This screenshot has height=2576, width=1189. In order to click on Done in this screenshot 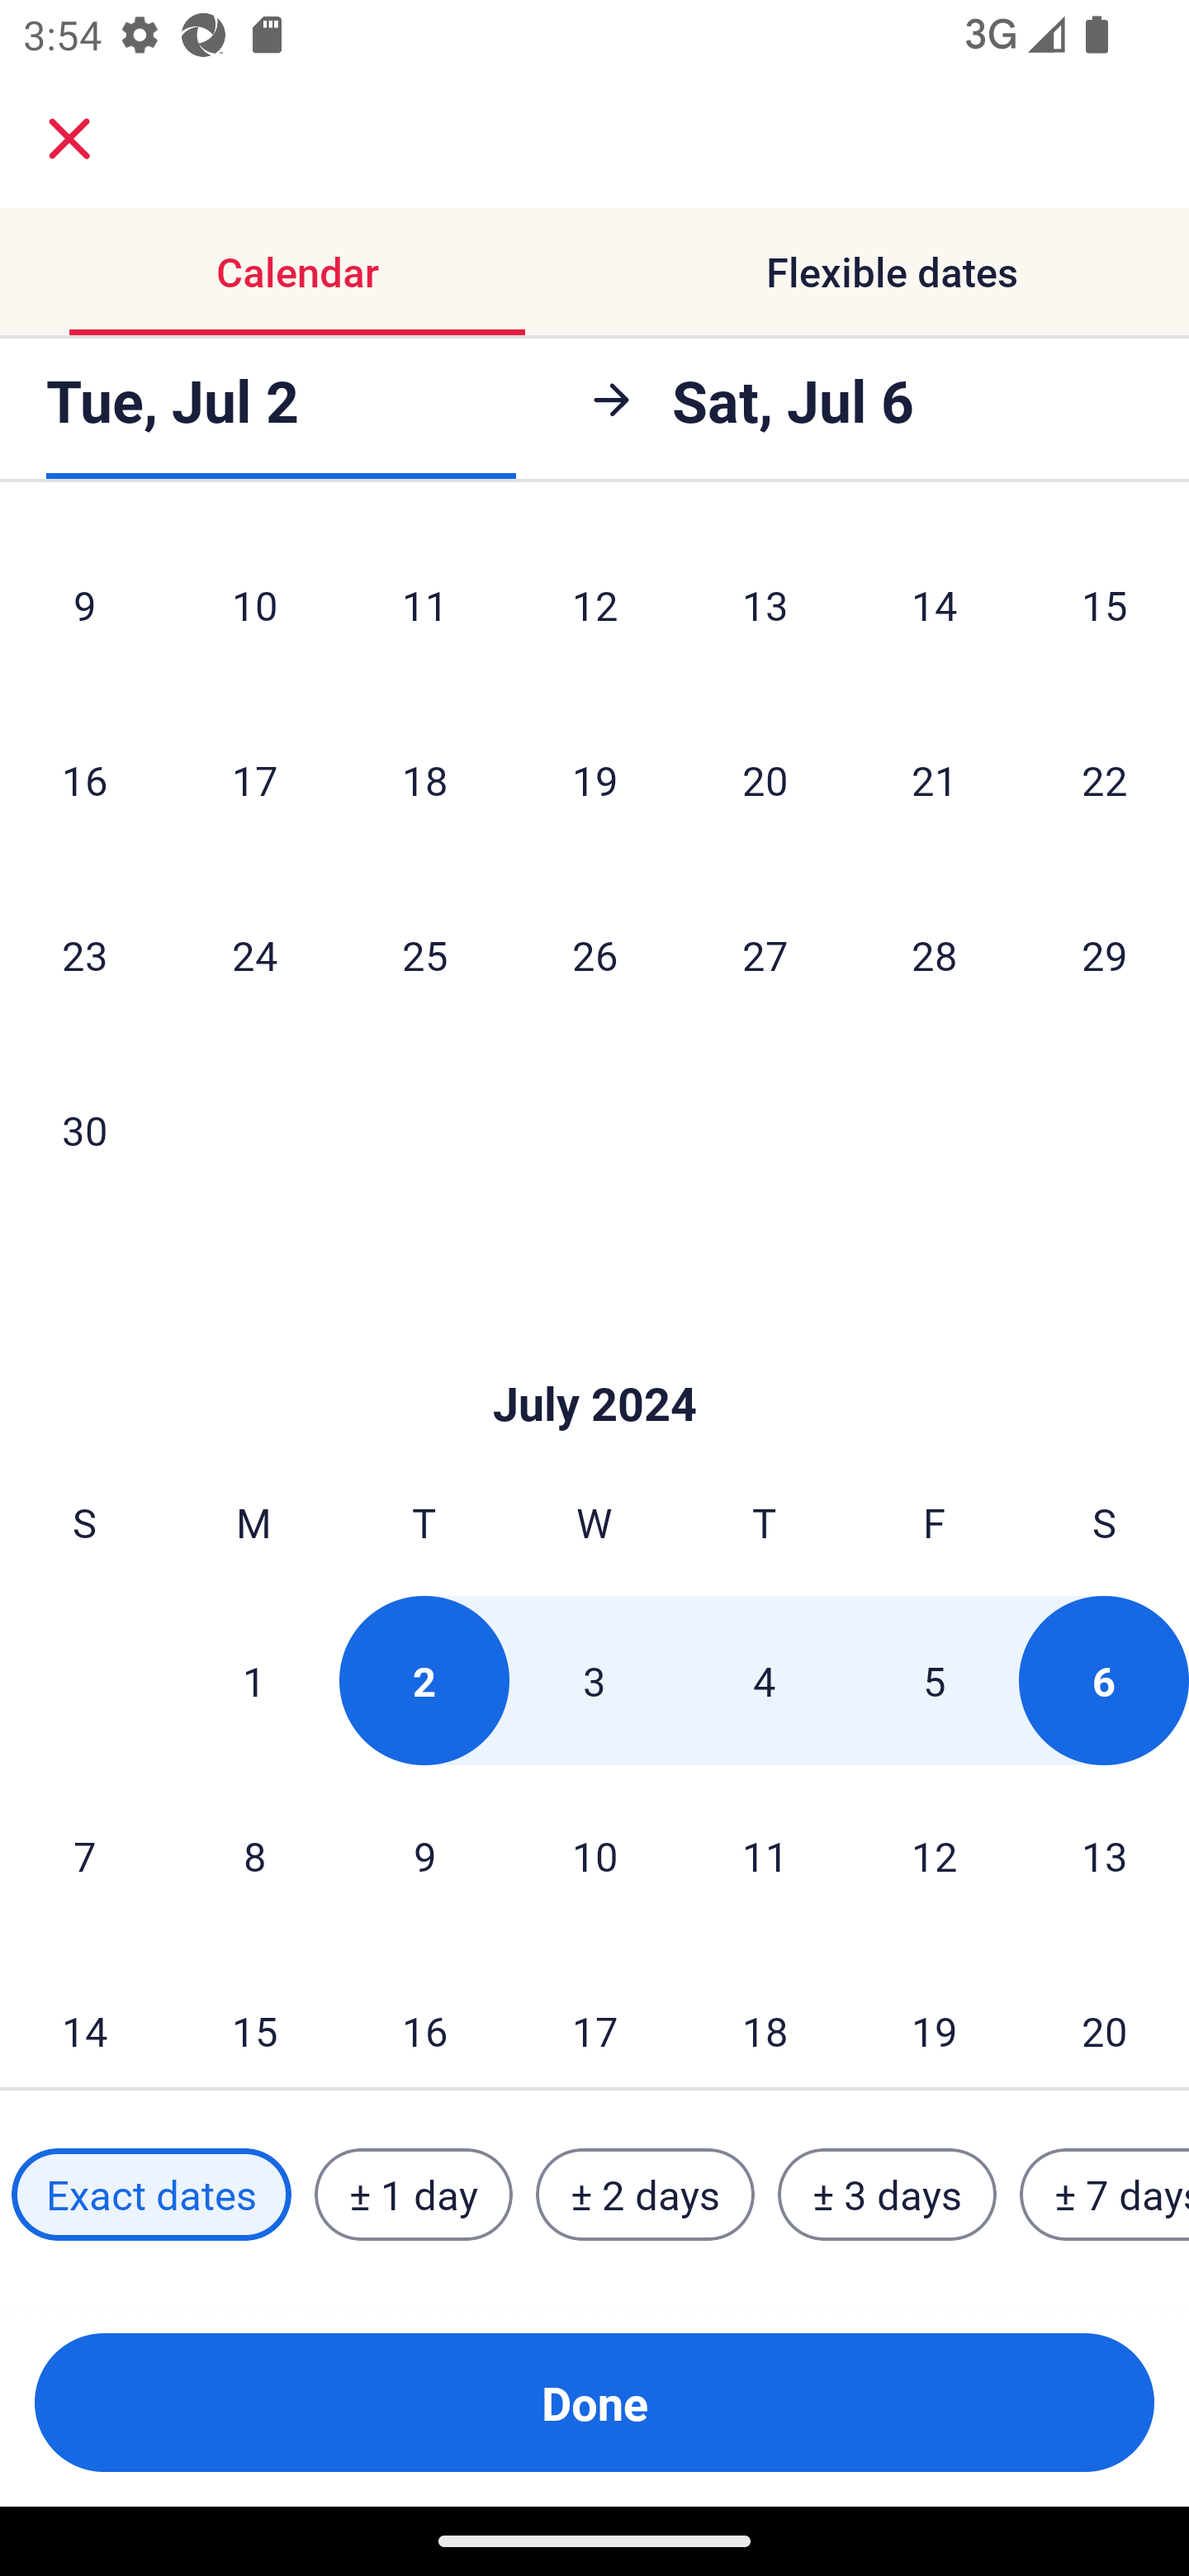, I will do `click(594, 2403)`.